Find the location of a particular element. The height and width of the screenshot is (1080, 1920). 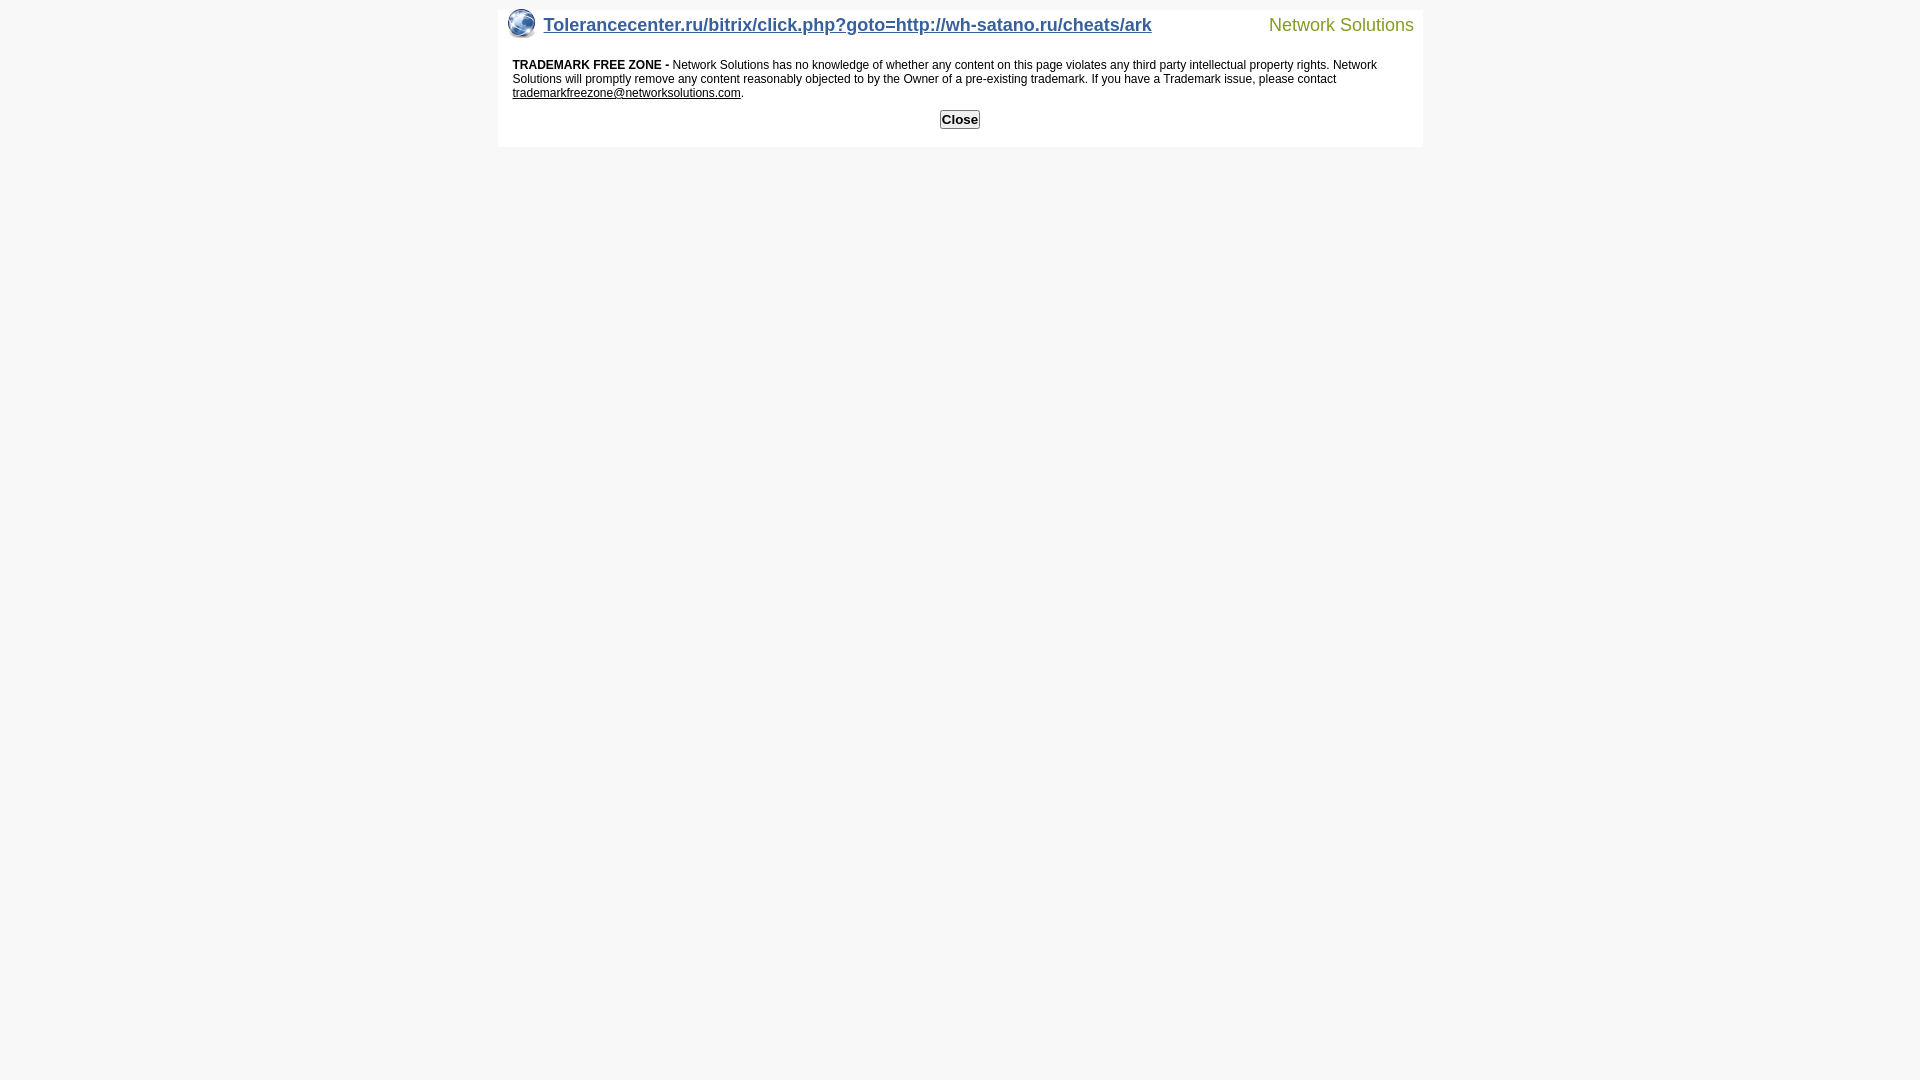

Close is located at coordinates (960, 120).